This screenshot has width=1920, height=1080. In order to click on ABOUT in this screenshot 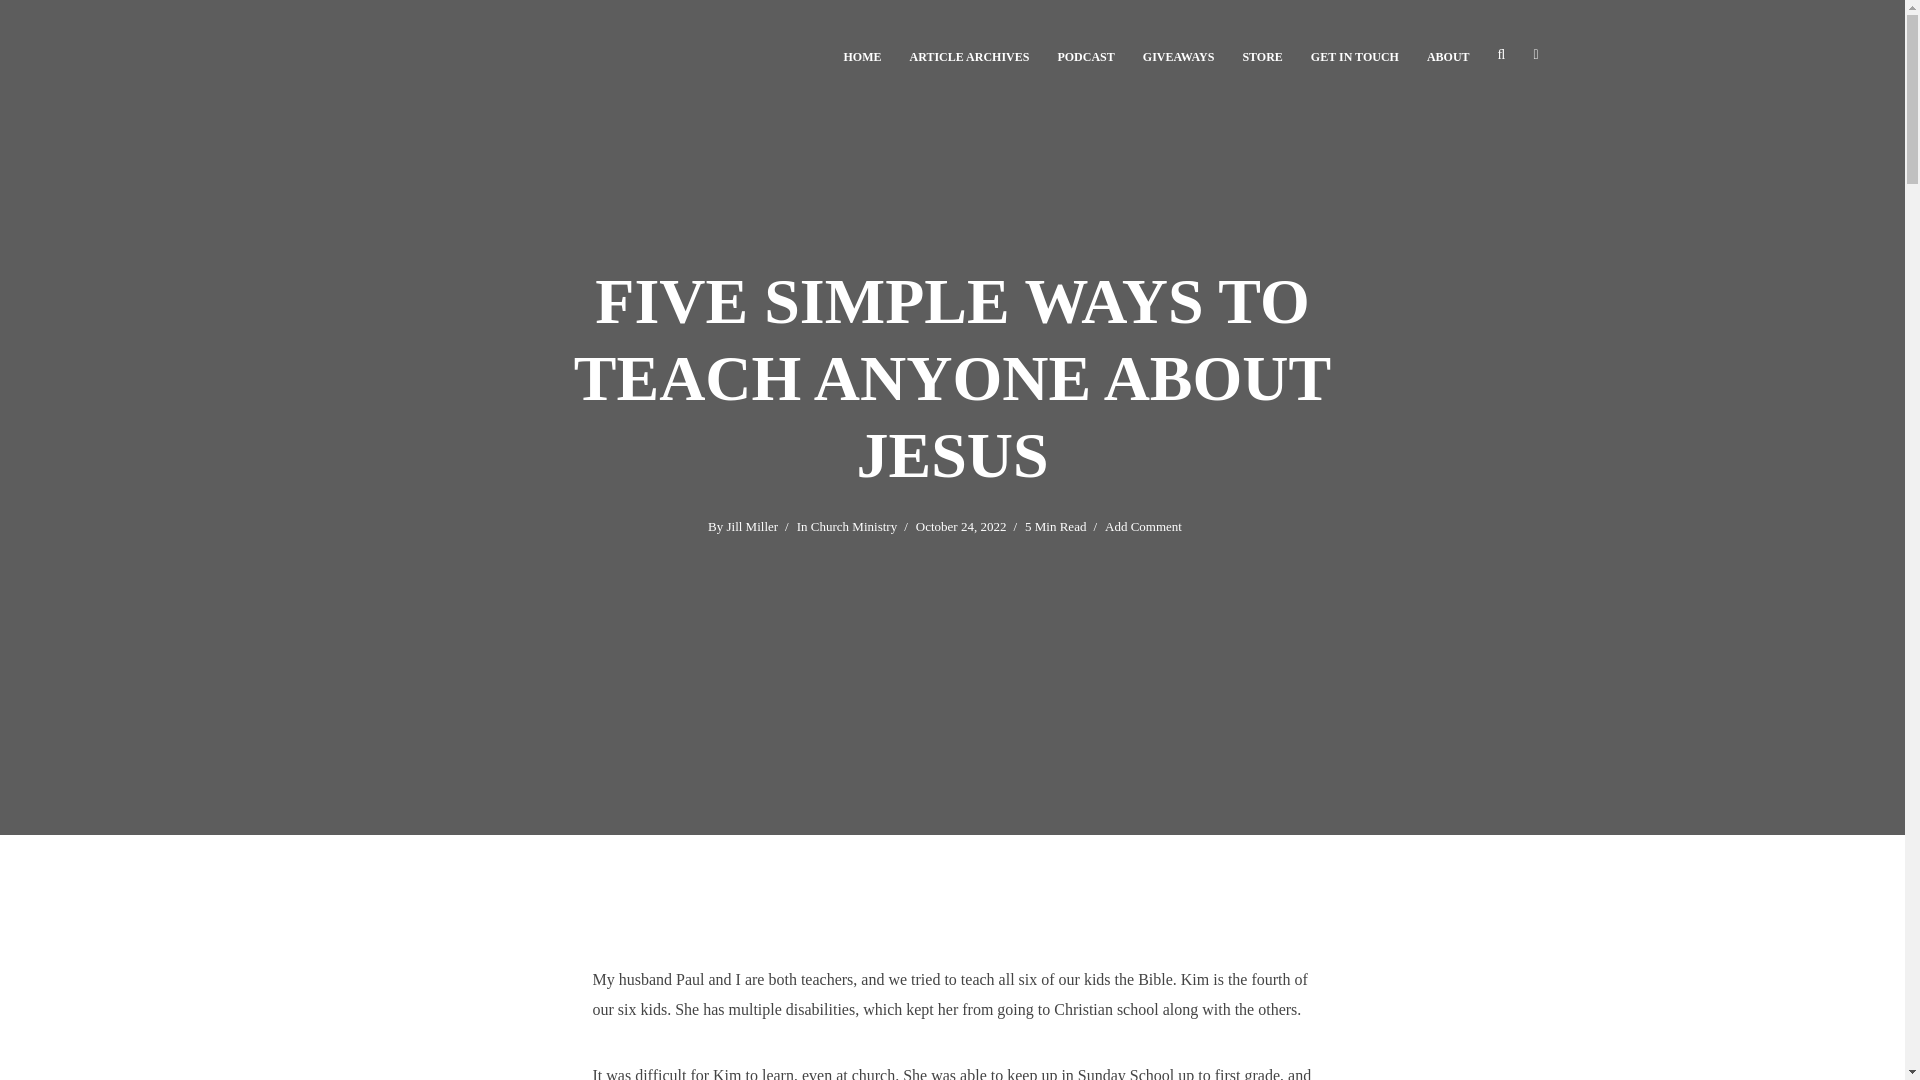, I will do `click(1448, 54)`.